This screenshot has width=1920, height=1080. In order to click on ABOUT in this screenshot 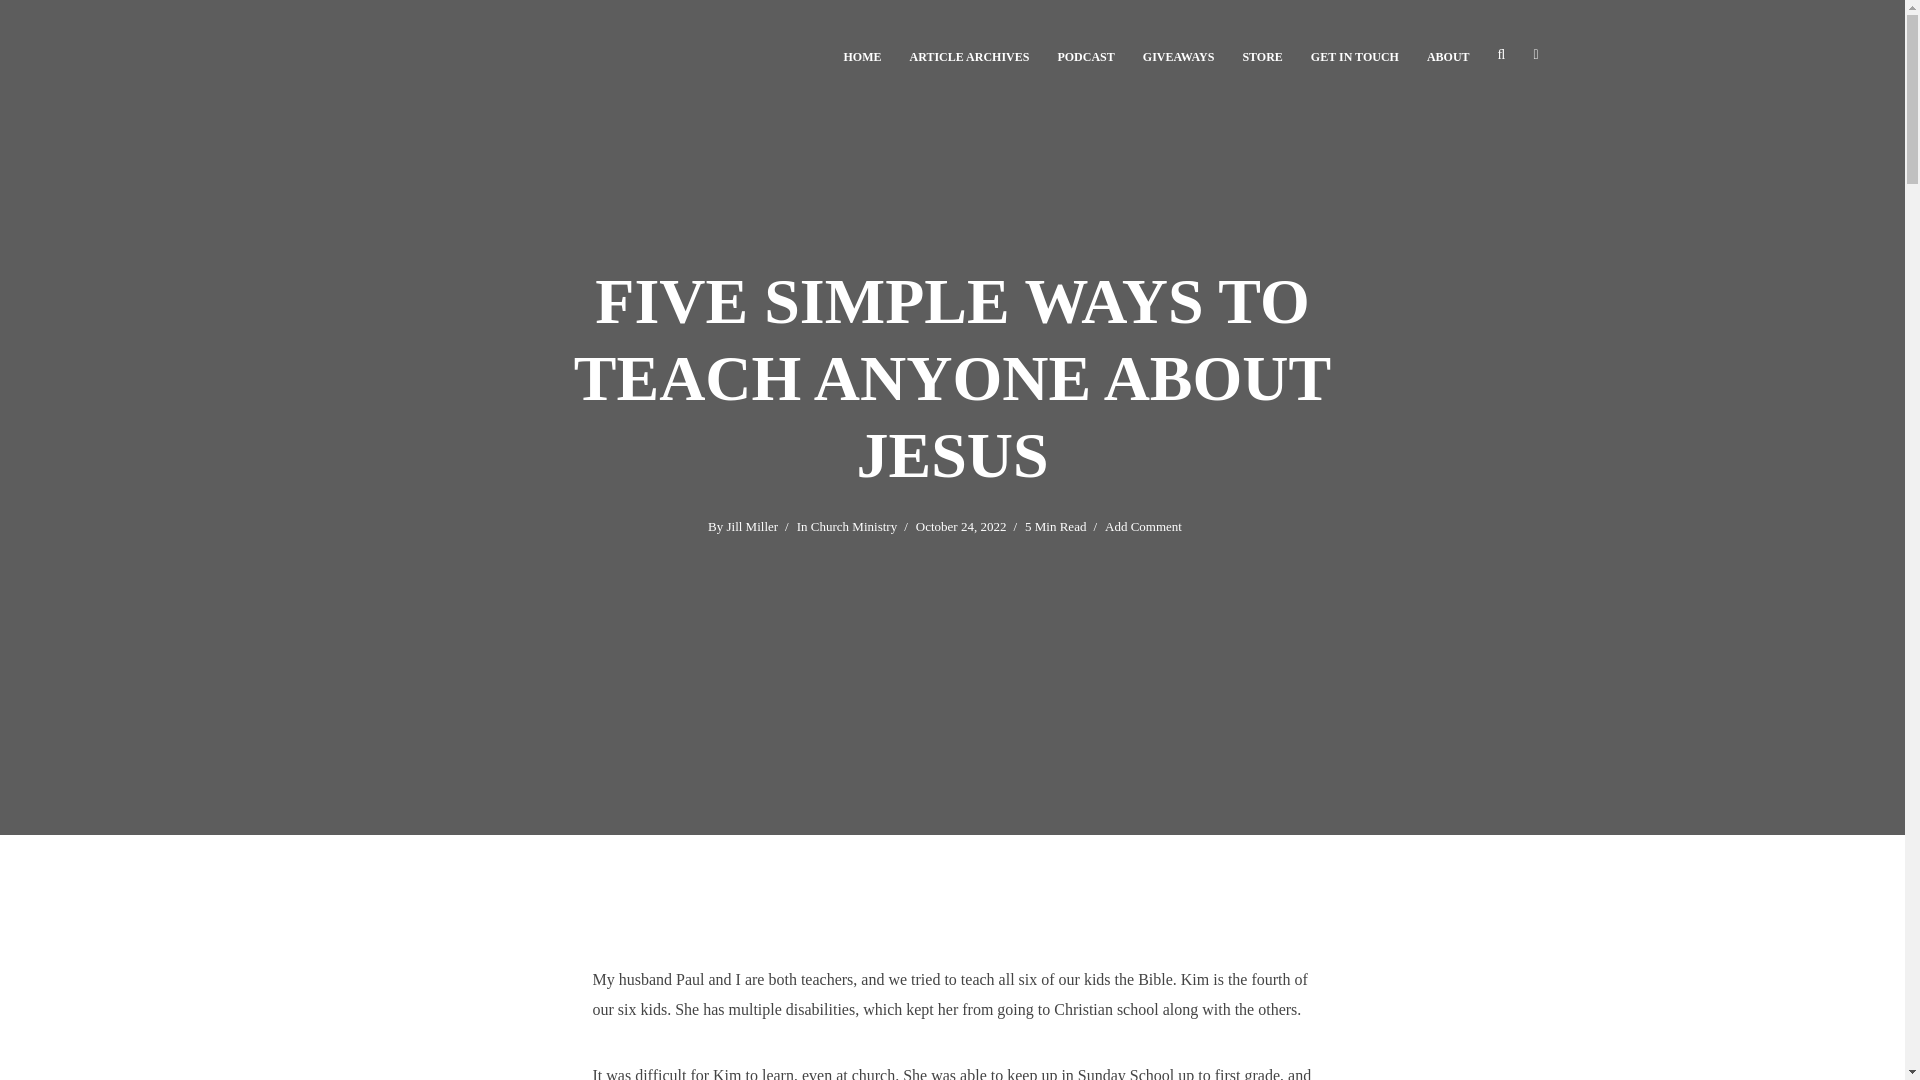, I will do `click(1448, 54)`.